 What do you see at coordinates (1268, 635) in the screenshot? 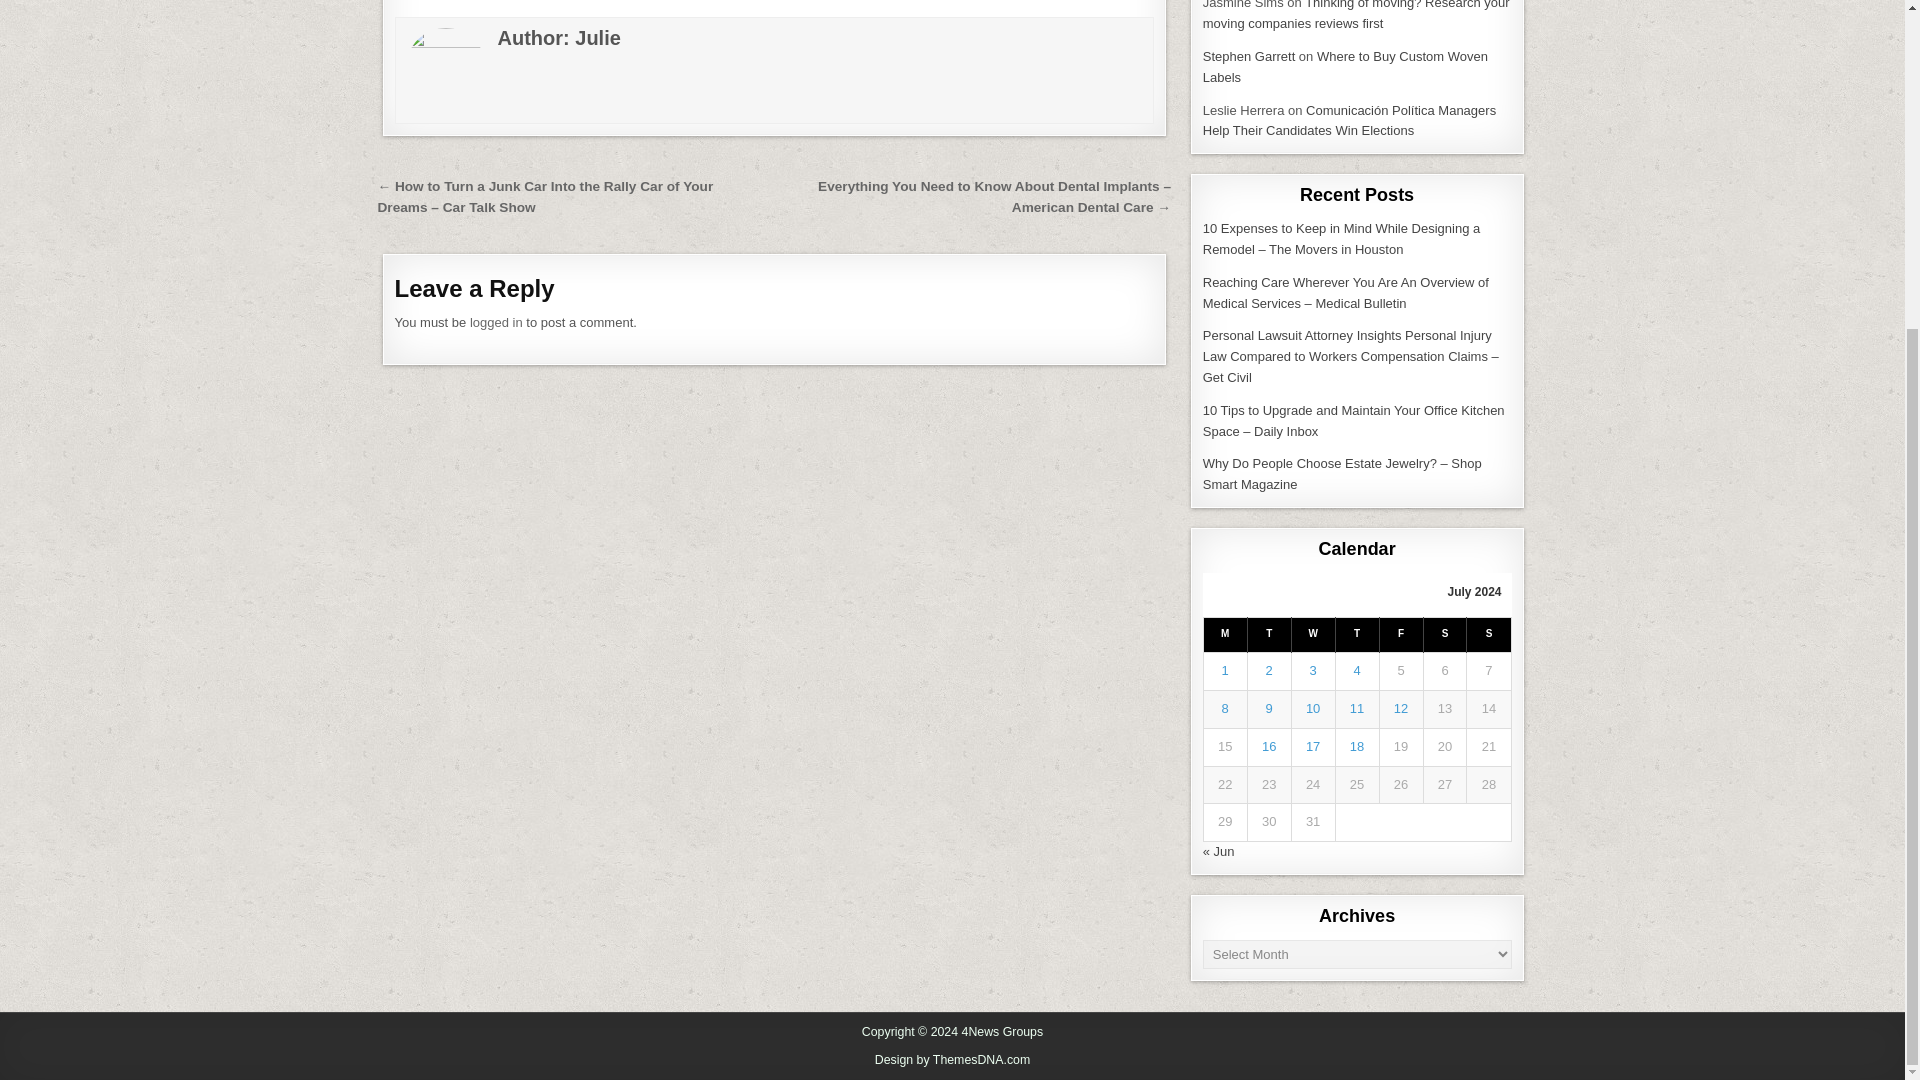
I see `Tuesday` at bounding box center [1268, 635].